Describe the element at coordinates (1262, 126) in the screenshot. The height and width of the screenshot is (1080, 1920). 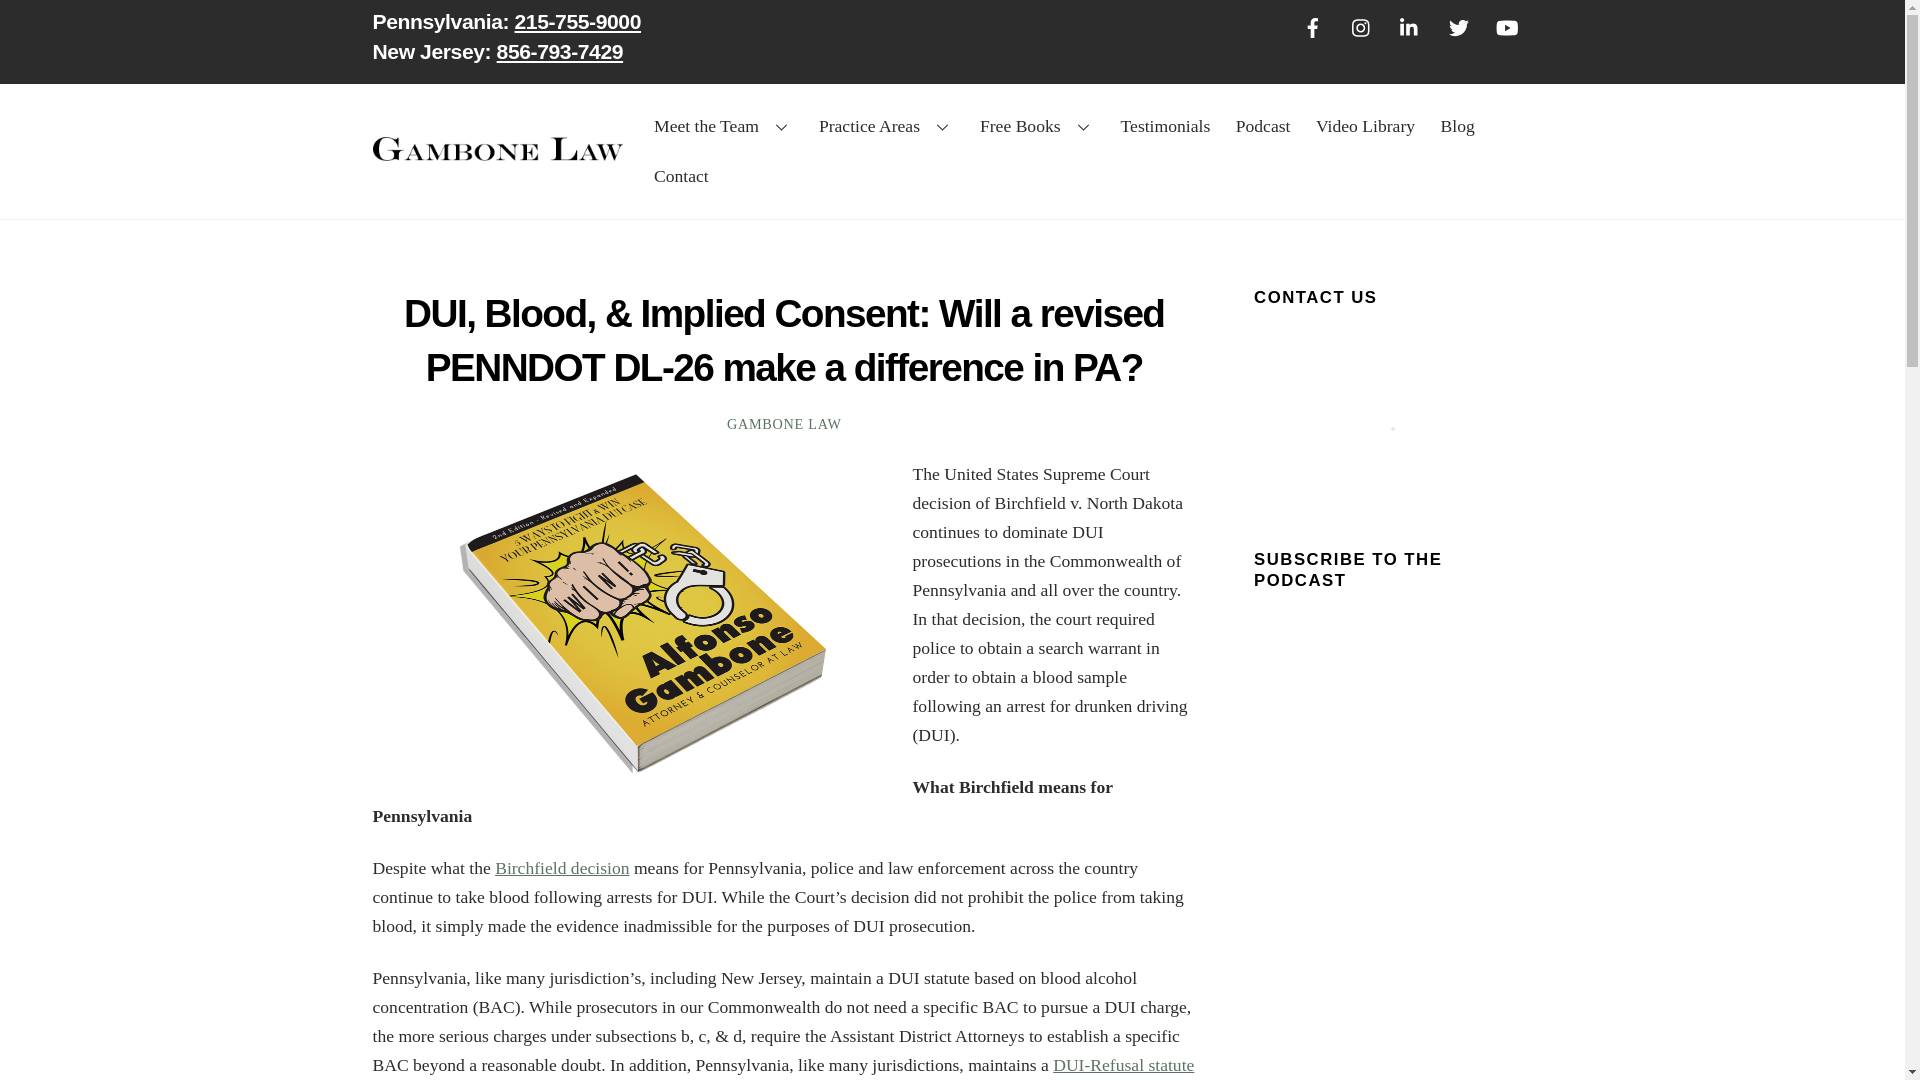
I see `Podcast` at that location.